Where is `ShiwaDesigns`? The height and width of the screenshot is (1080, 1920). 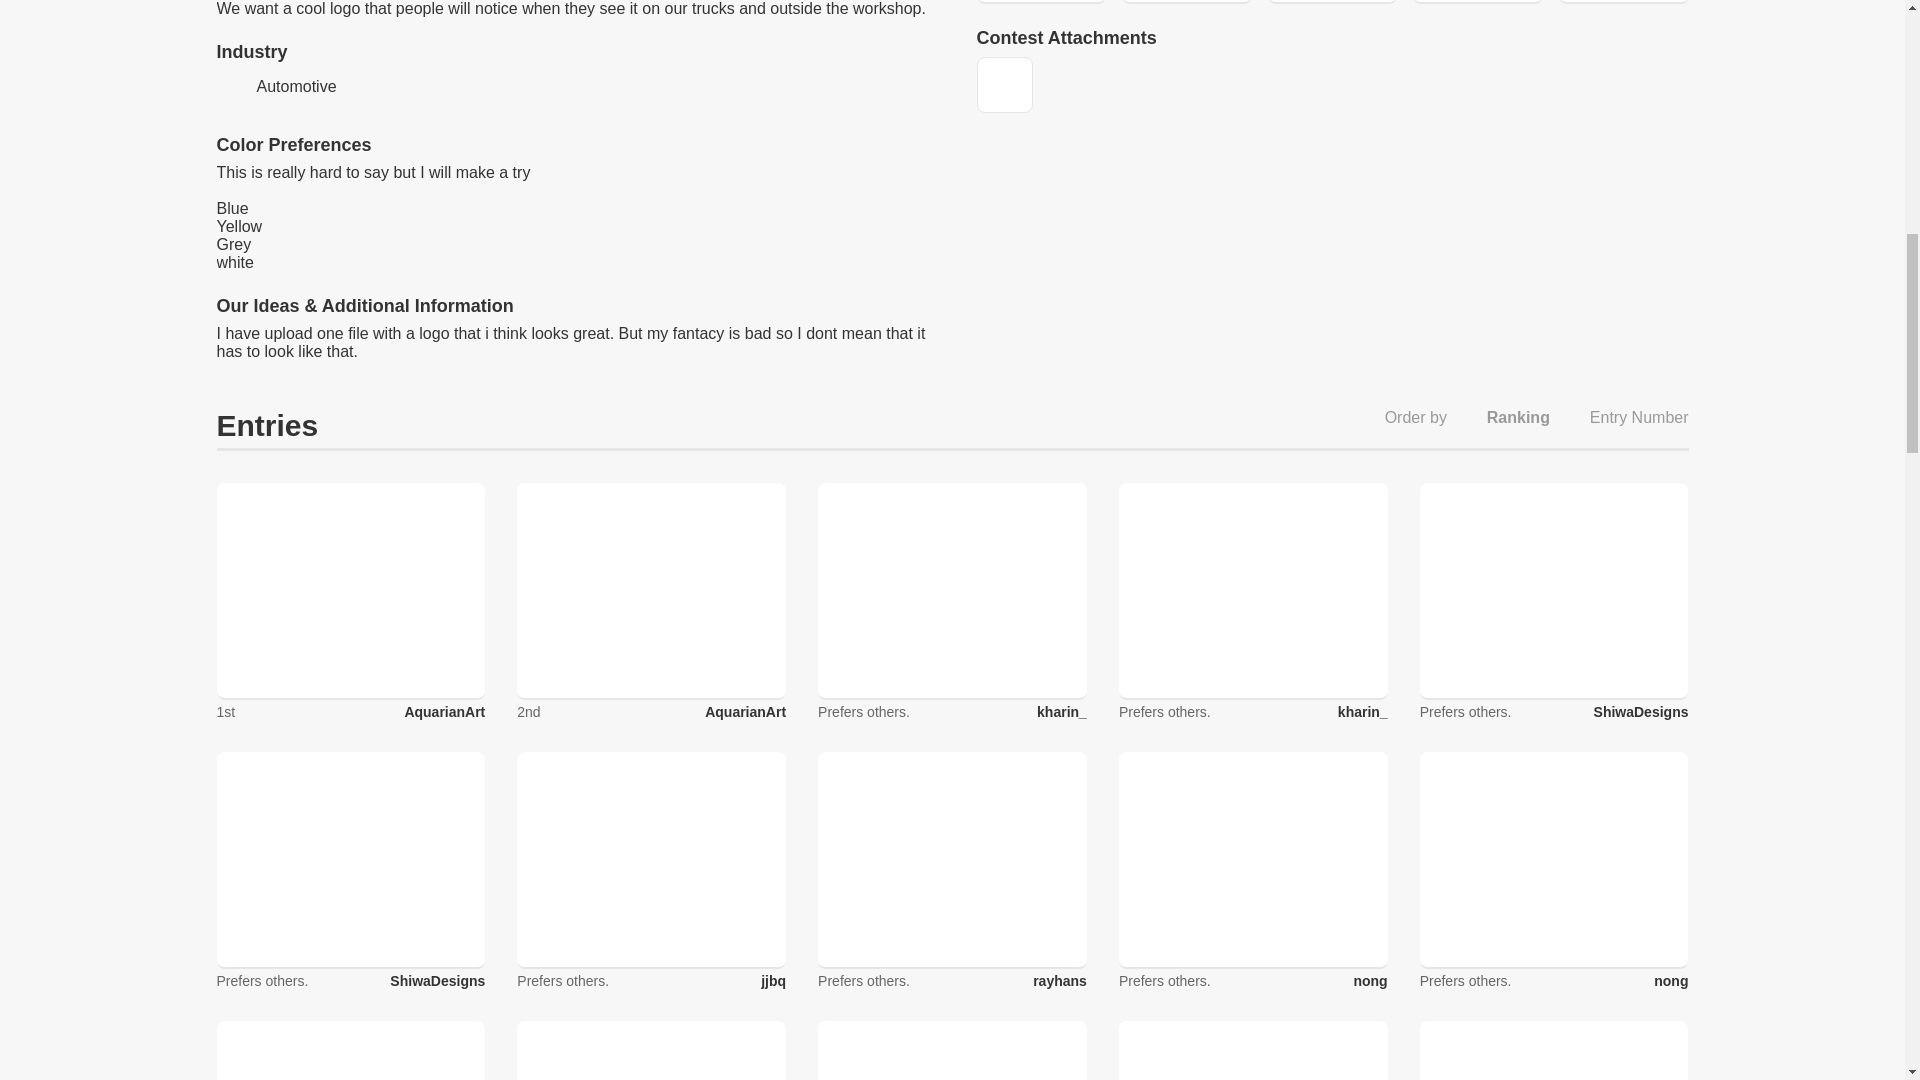 ShiwaDesigns is located at coordinates (1641, 712).